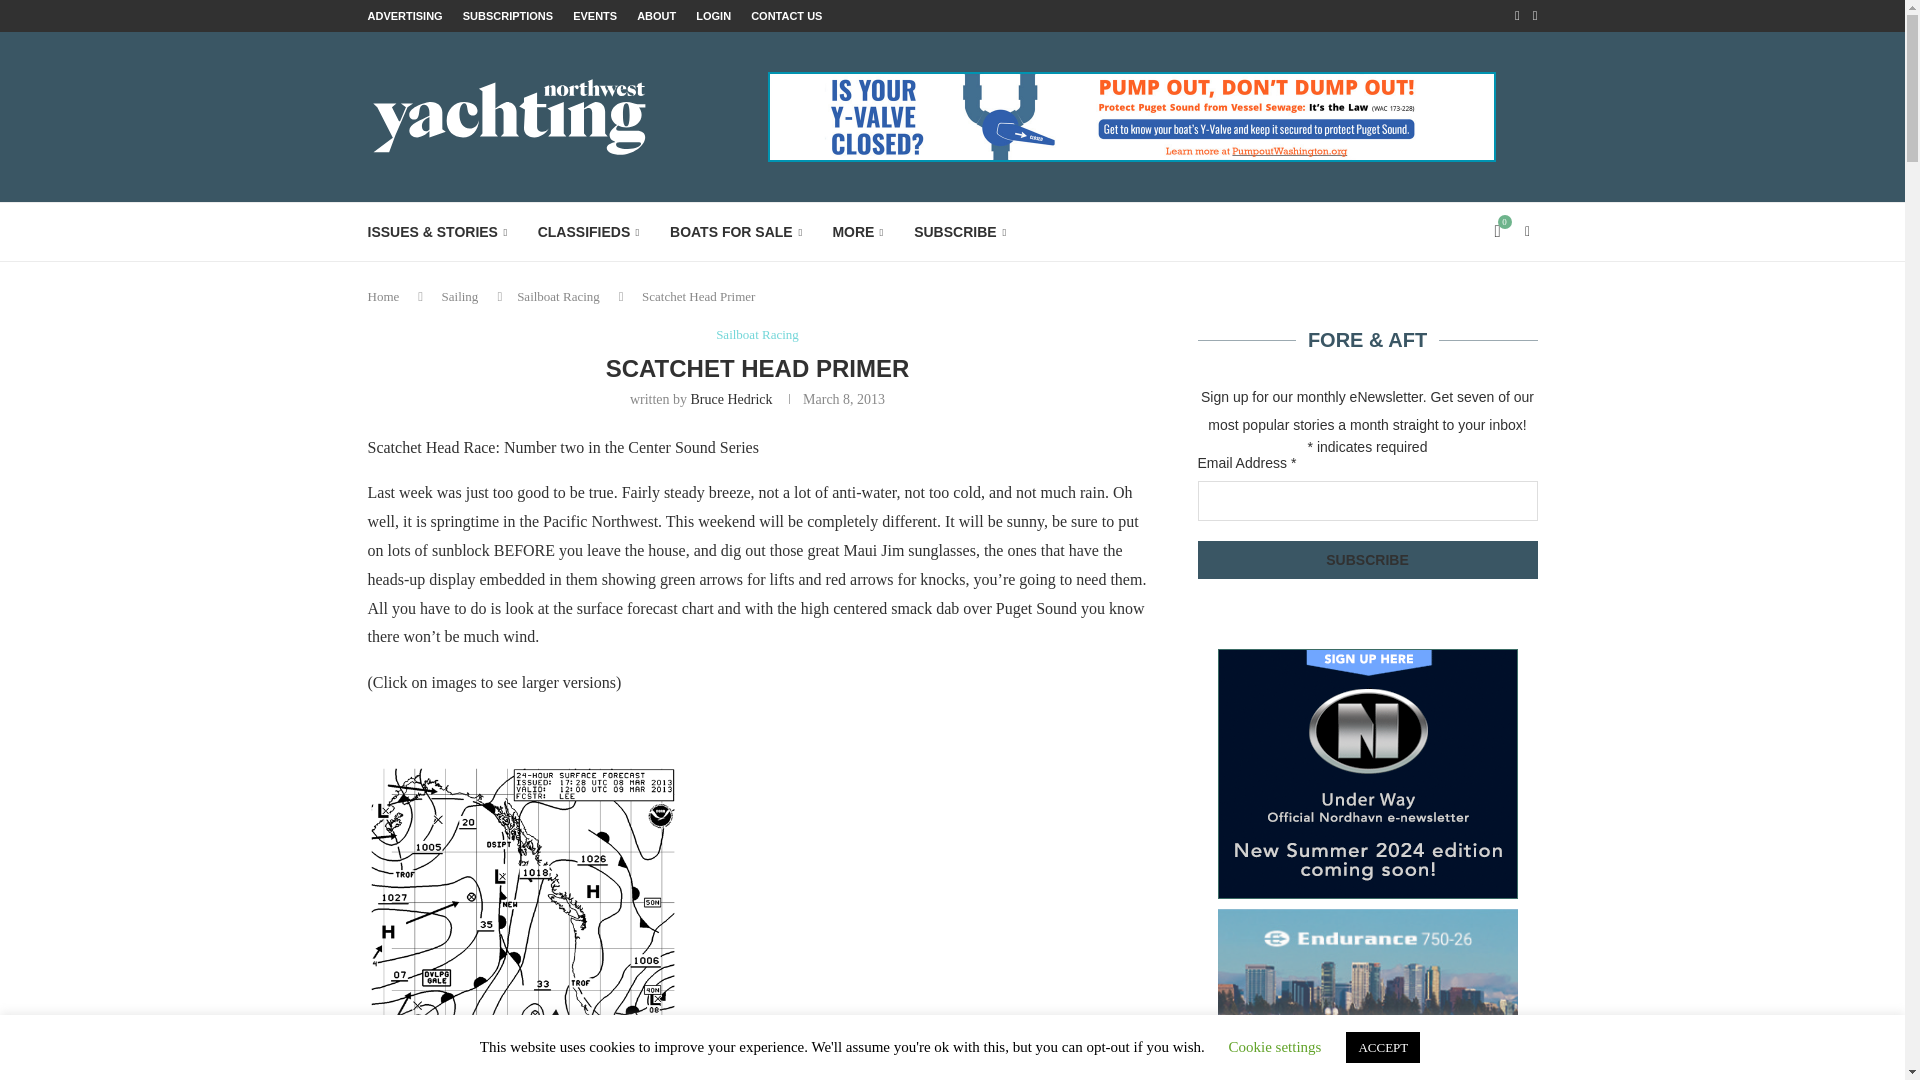  What do you see at coordinates (1368, 560) in the screenshot?
I see `Subscribe` at bounding box center [1368, 560].